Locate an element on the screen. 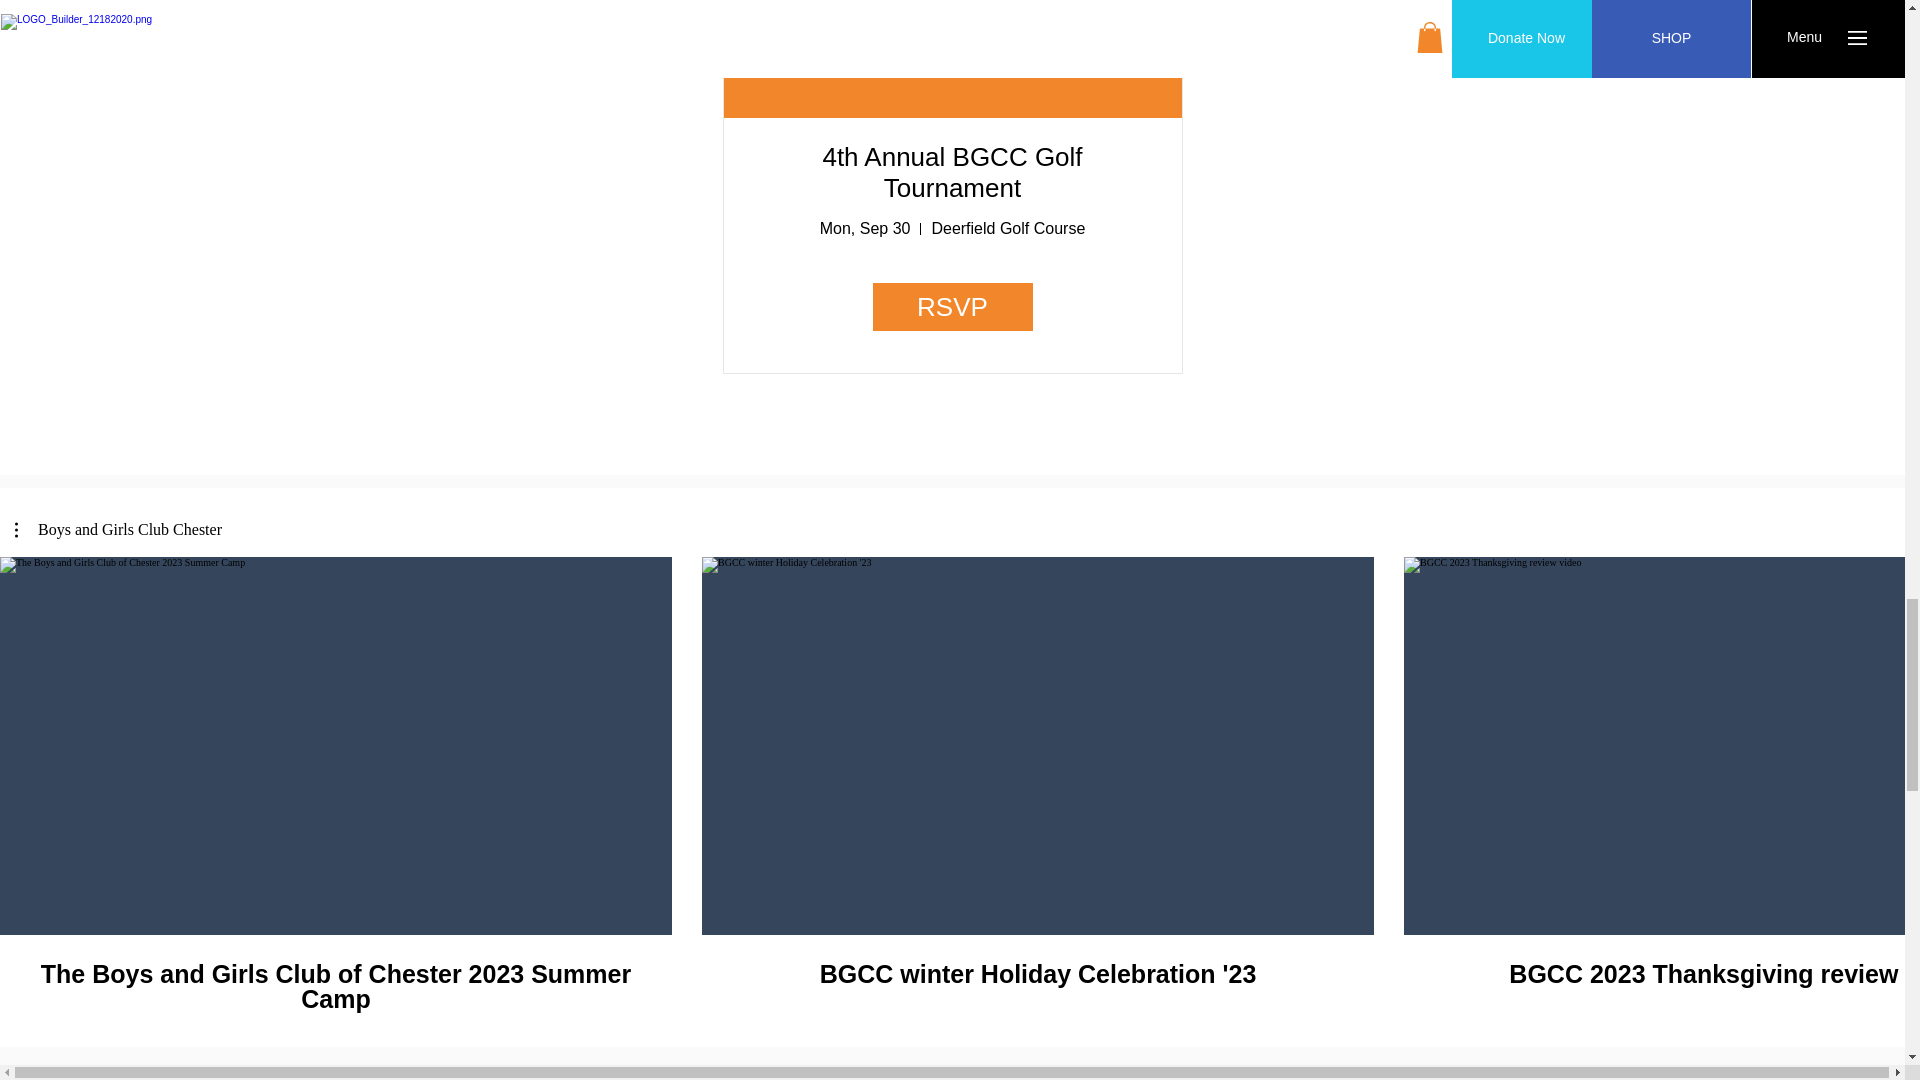 The width and height of the screenshot is (1920, 1080). 0 is located at coordinates (912, 846).